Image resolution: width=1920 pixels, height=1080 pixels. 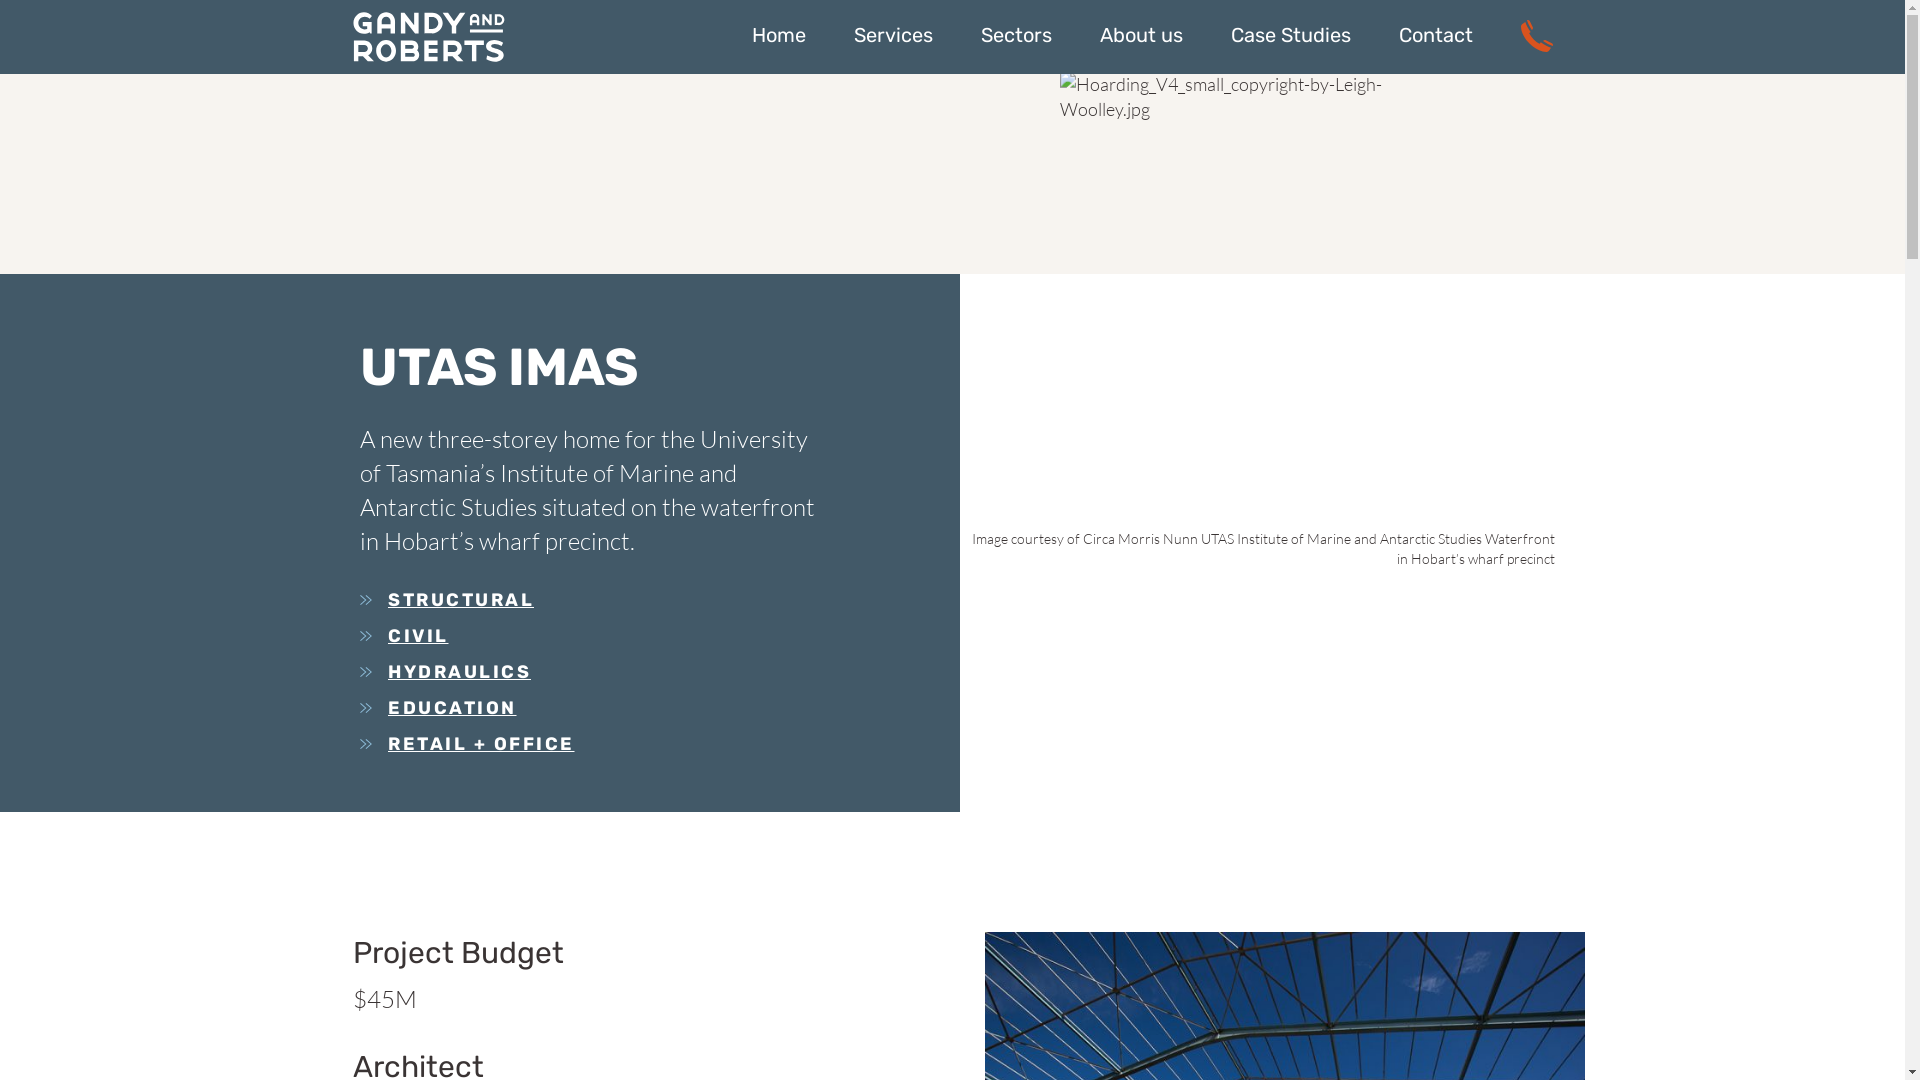 What do you see at coordinates (894, 35) in the screenshot?
I see `Services` at bounding box center [894, 35].